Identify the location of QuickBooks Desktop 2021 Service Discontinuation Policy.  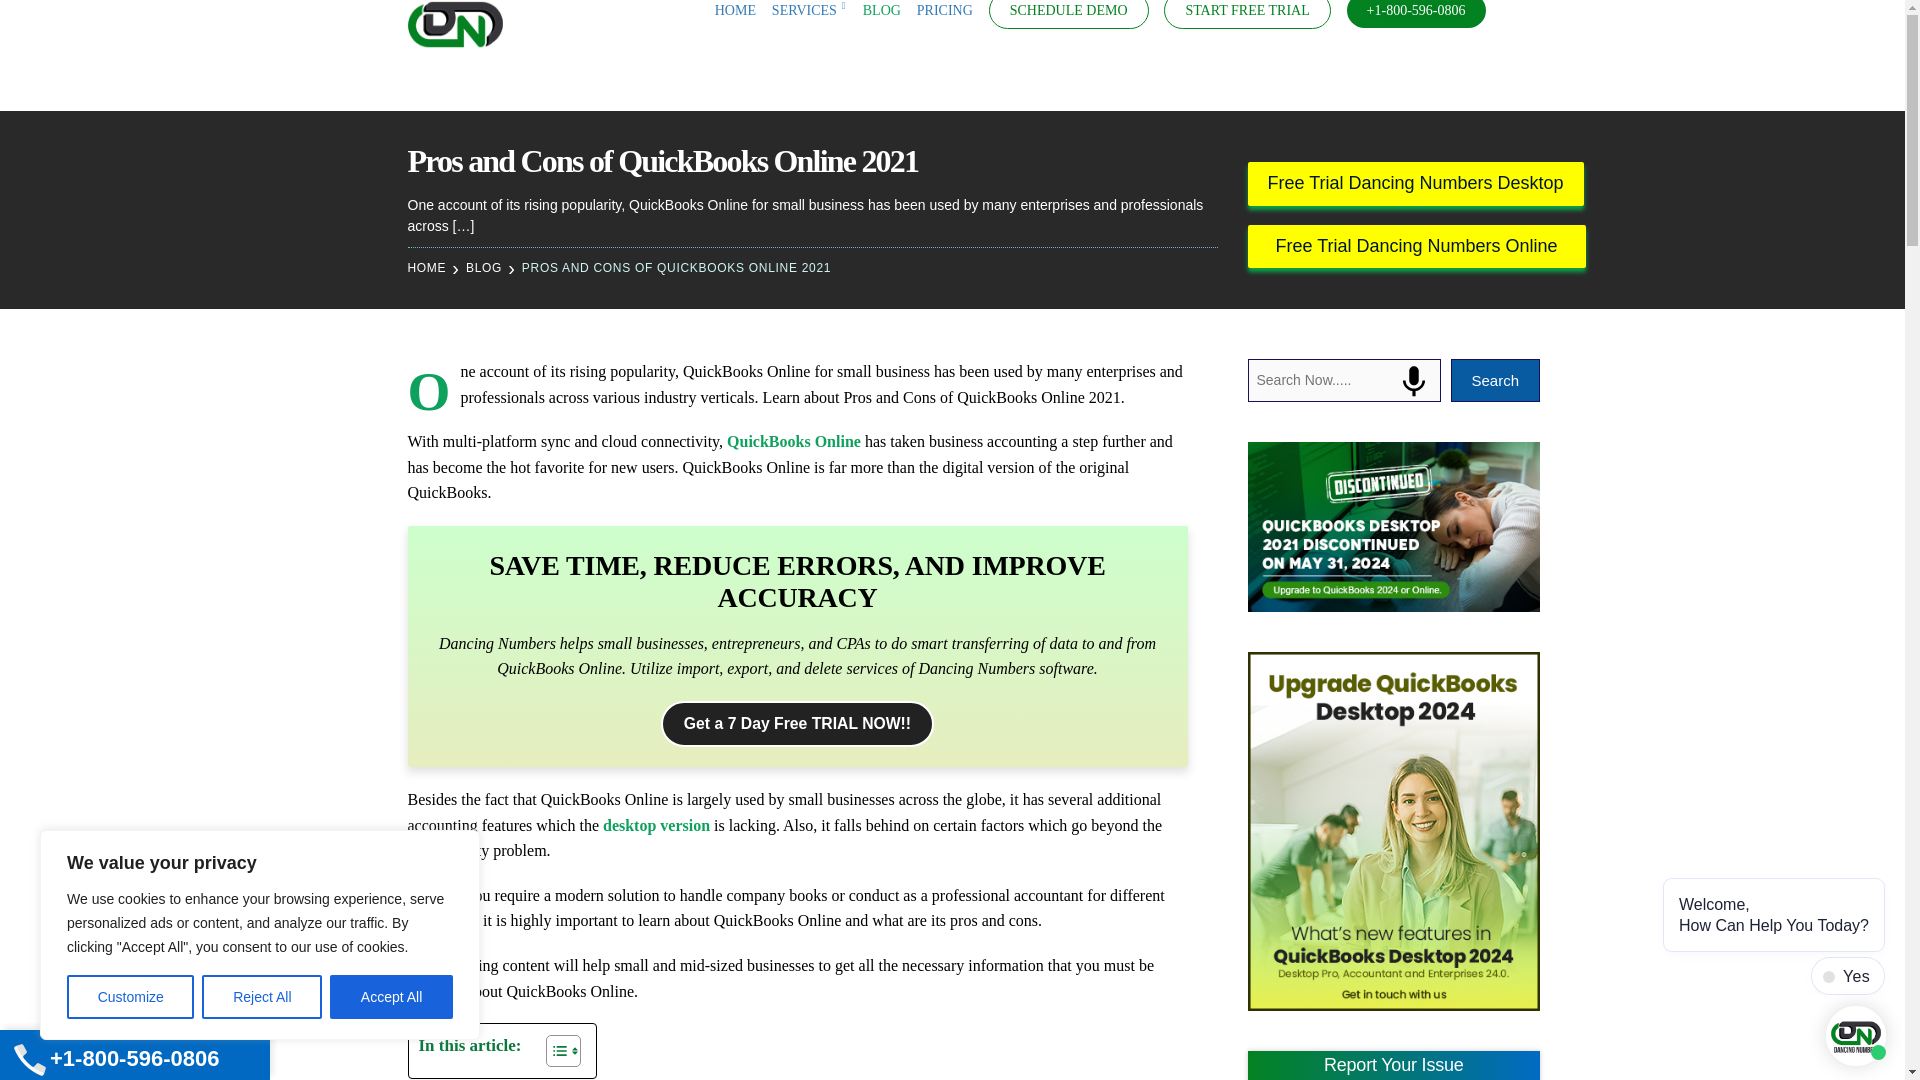
(1394, 526).